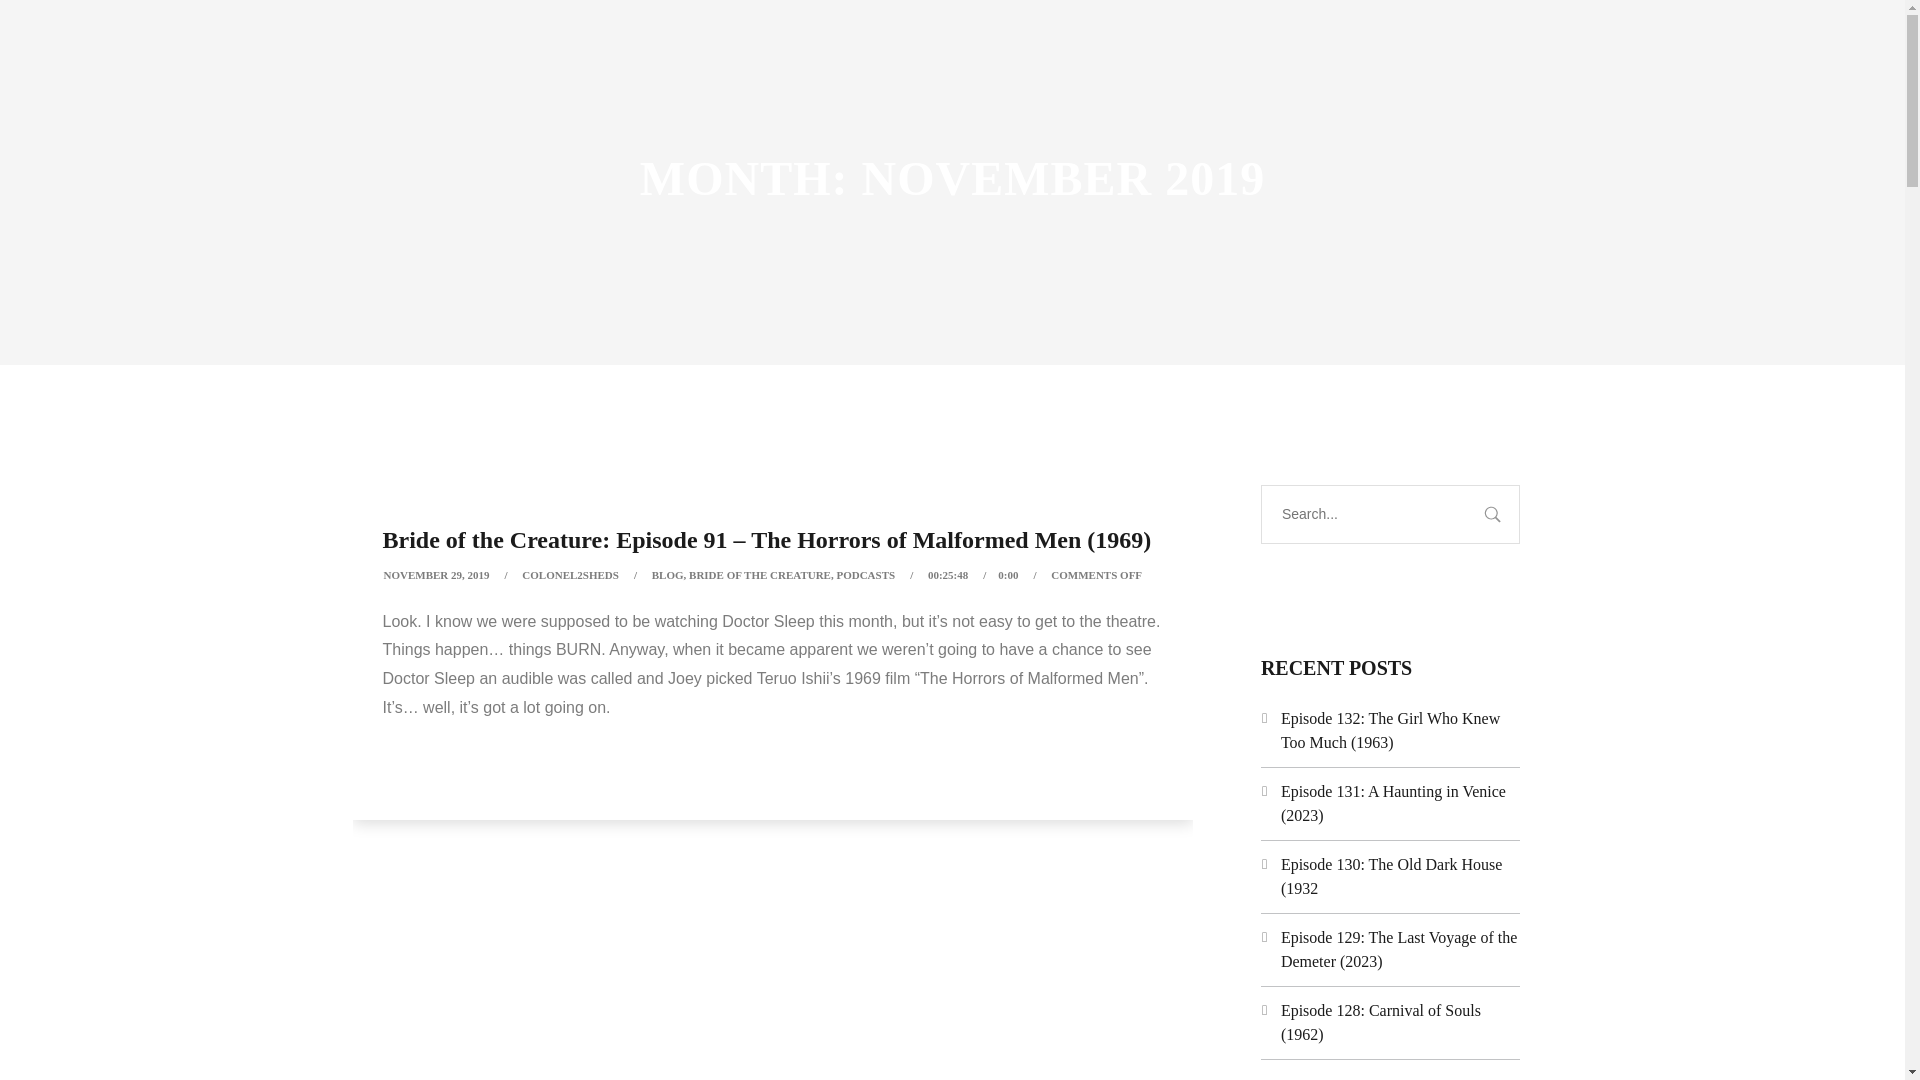  I want to click on COLONEL2SHEDS, so click(570, 575).